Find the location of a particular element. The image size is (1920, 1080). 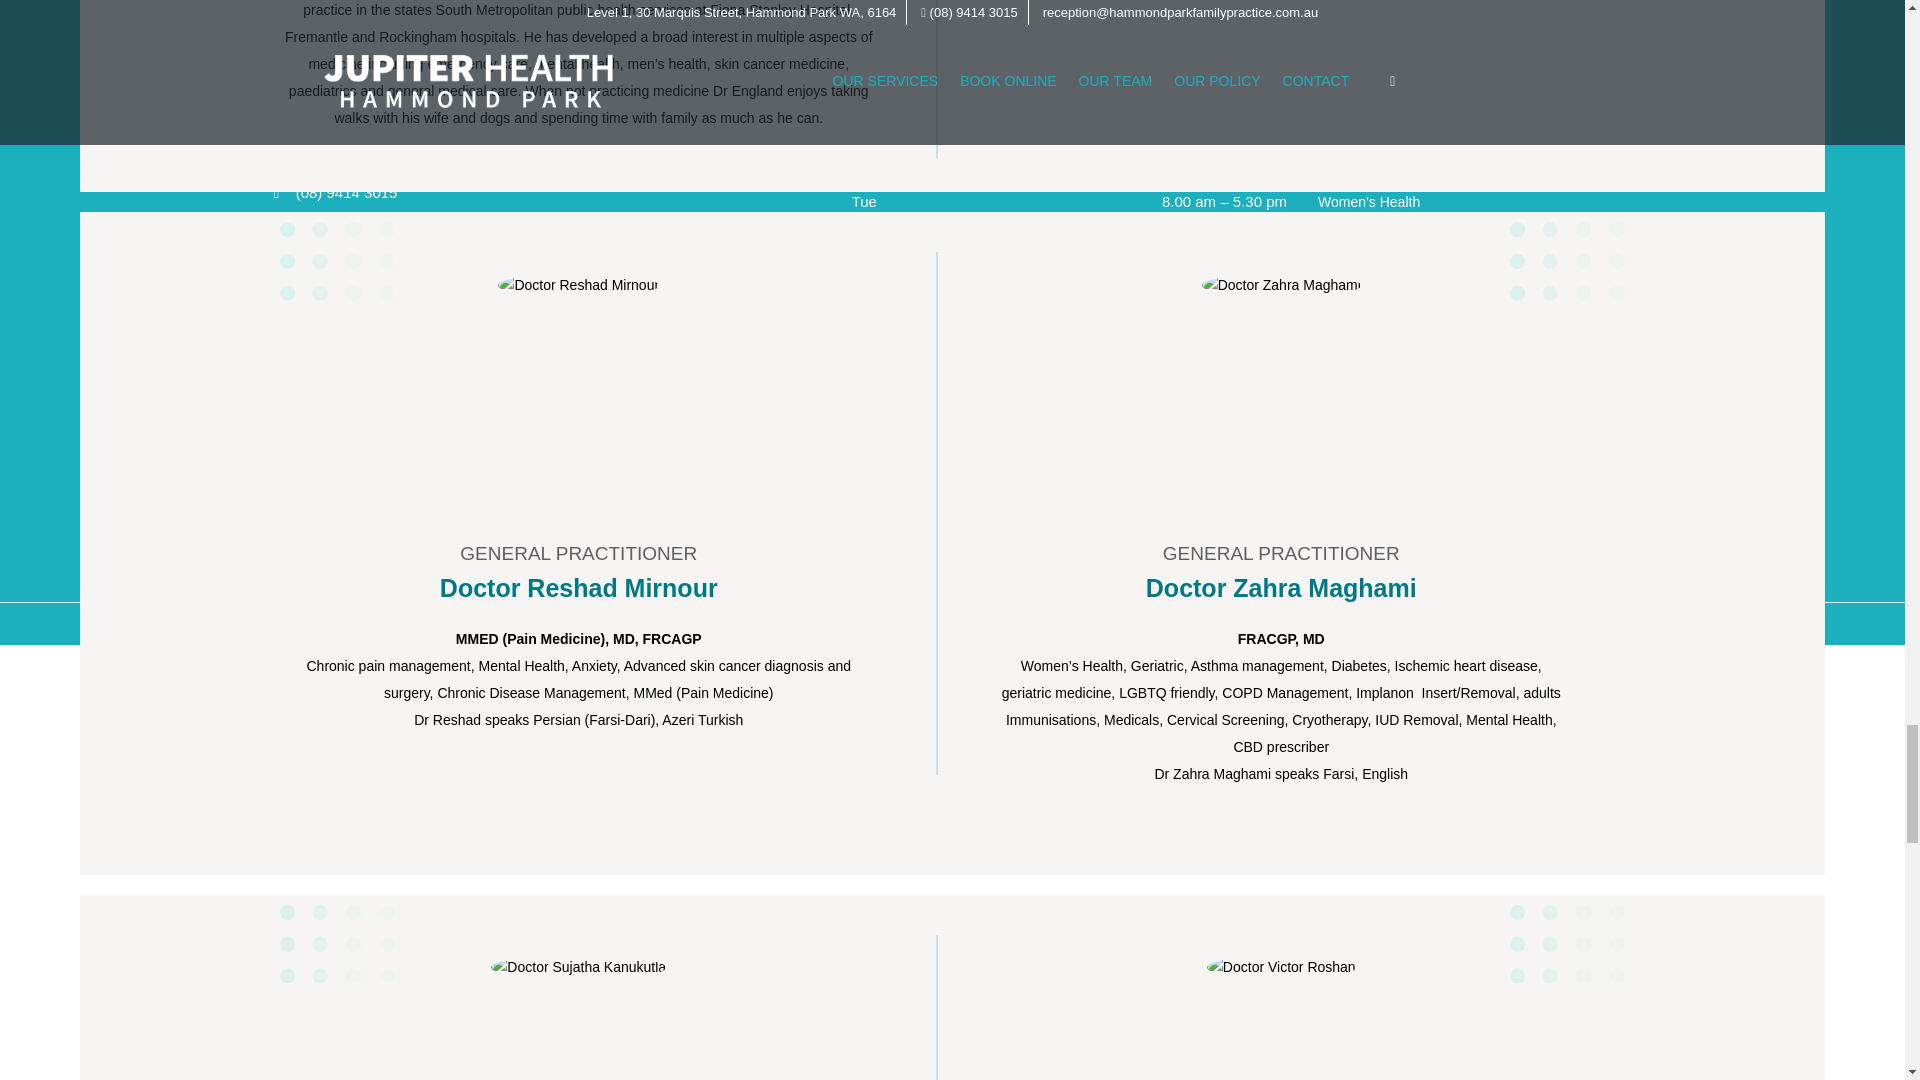

Skin Cancer Checks is located at coordinates (1381, 151).